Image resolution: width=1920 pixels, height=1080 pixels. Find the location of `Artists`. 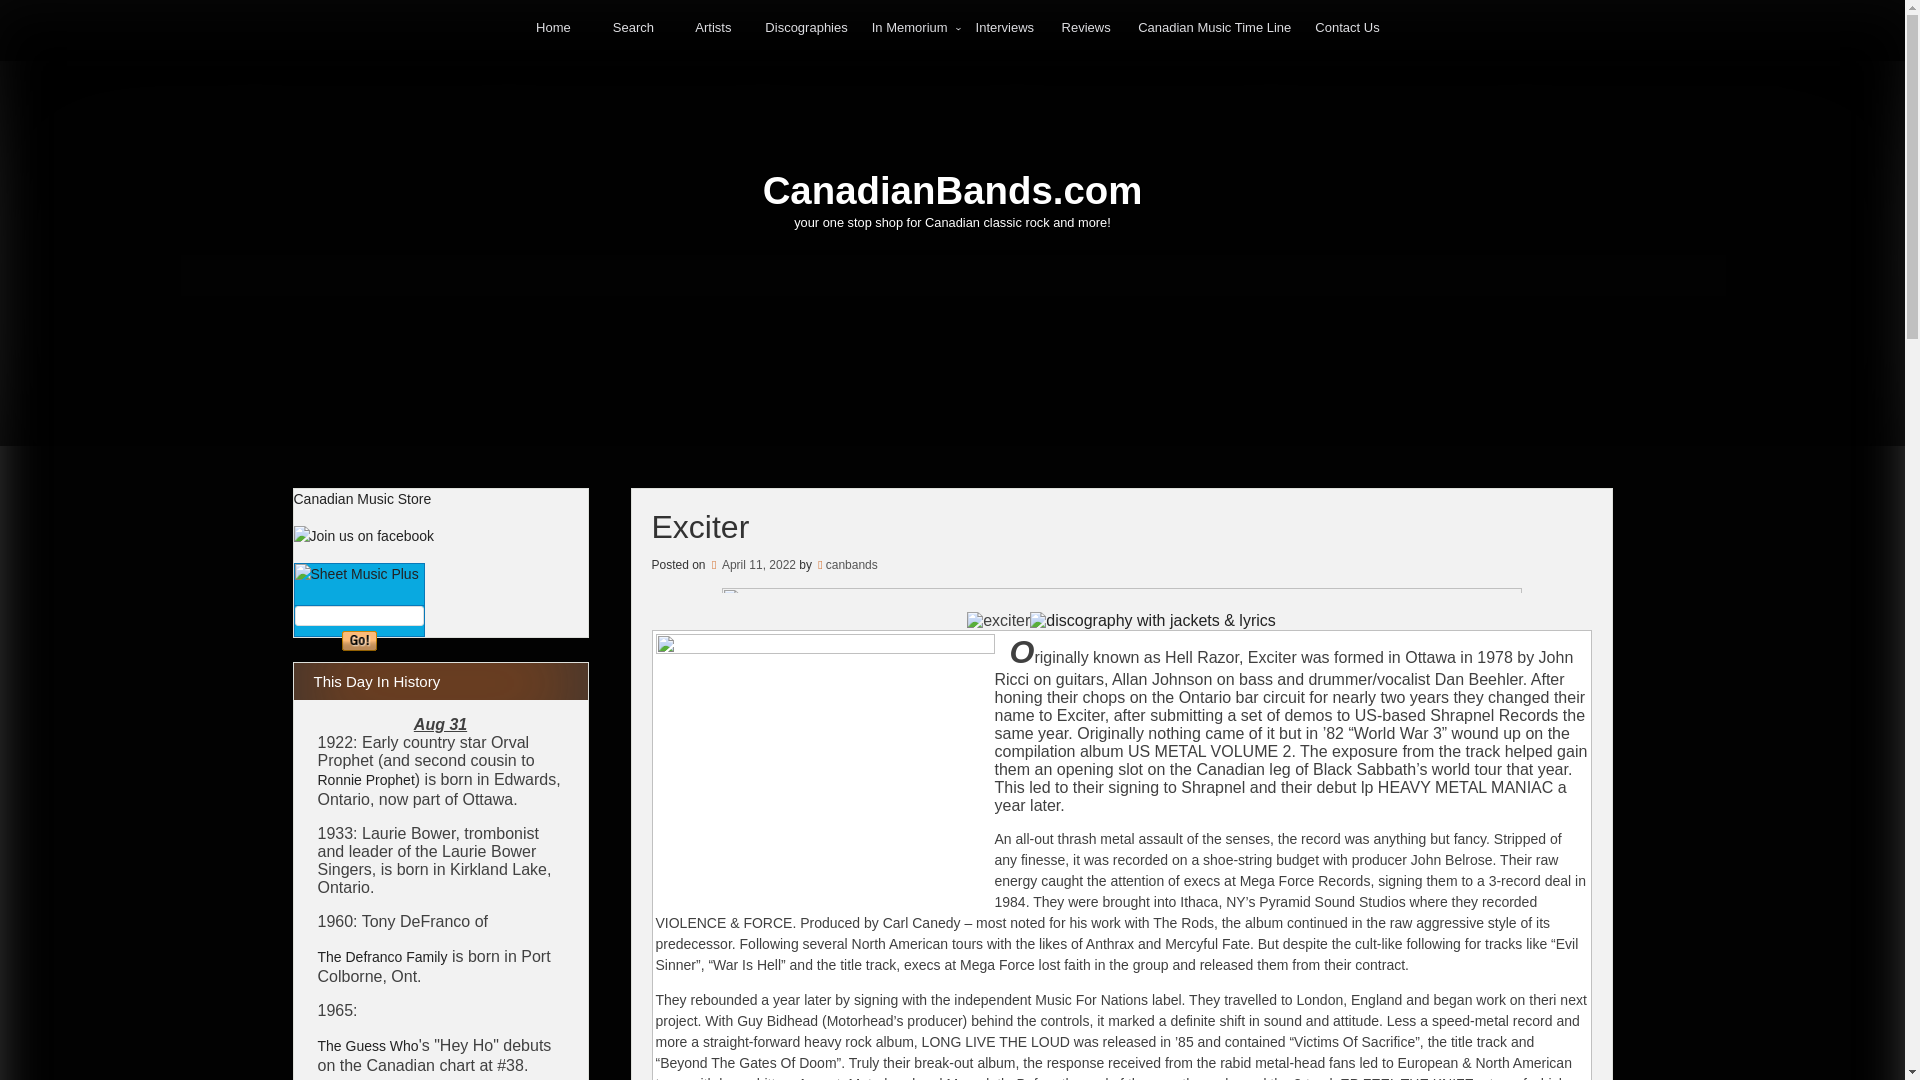

Artists is located at coordinates (712, 27).